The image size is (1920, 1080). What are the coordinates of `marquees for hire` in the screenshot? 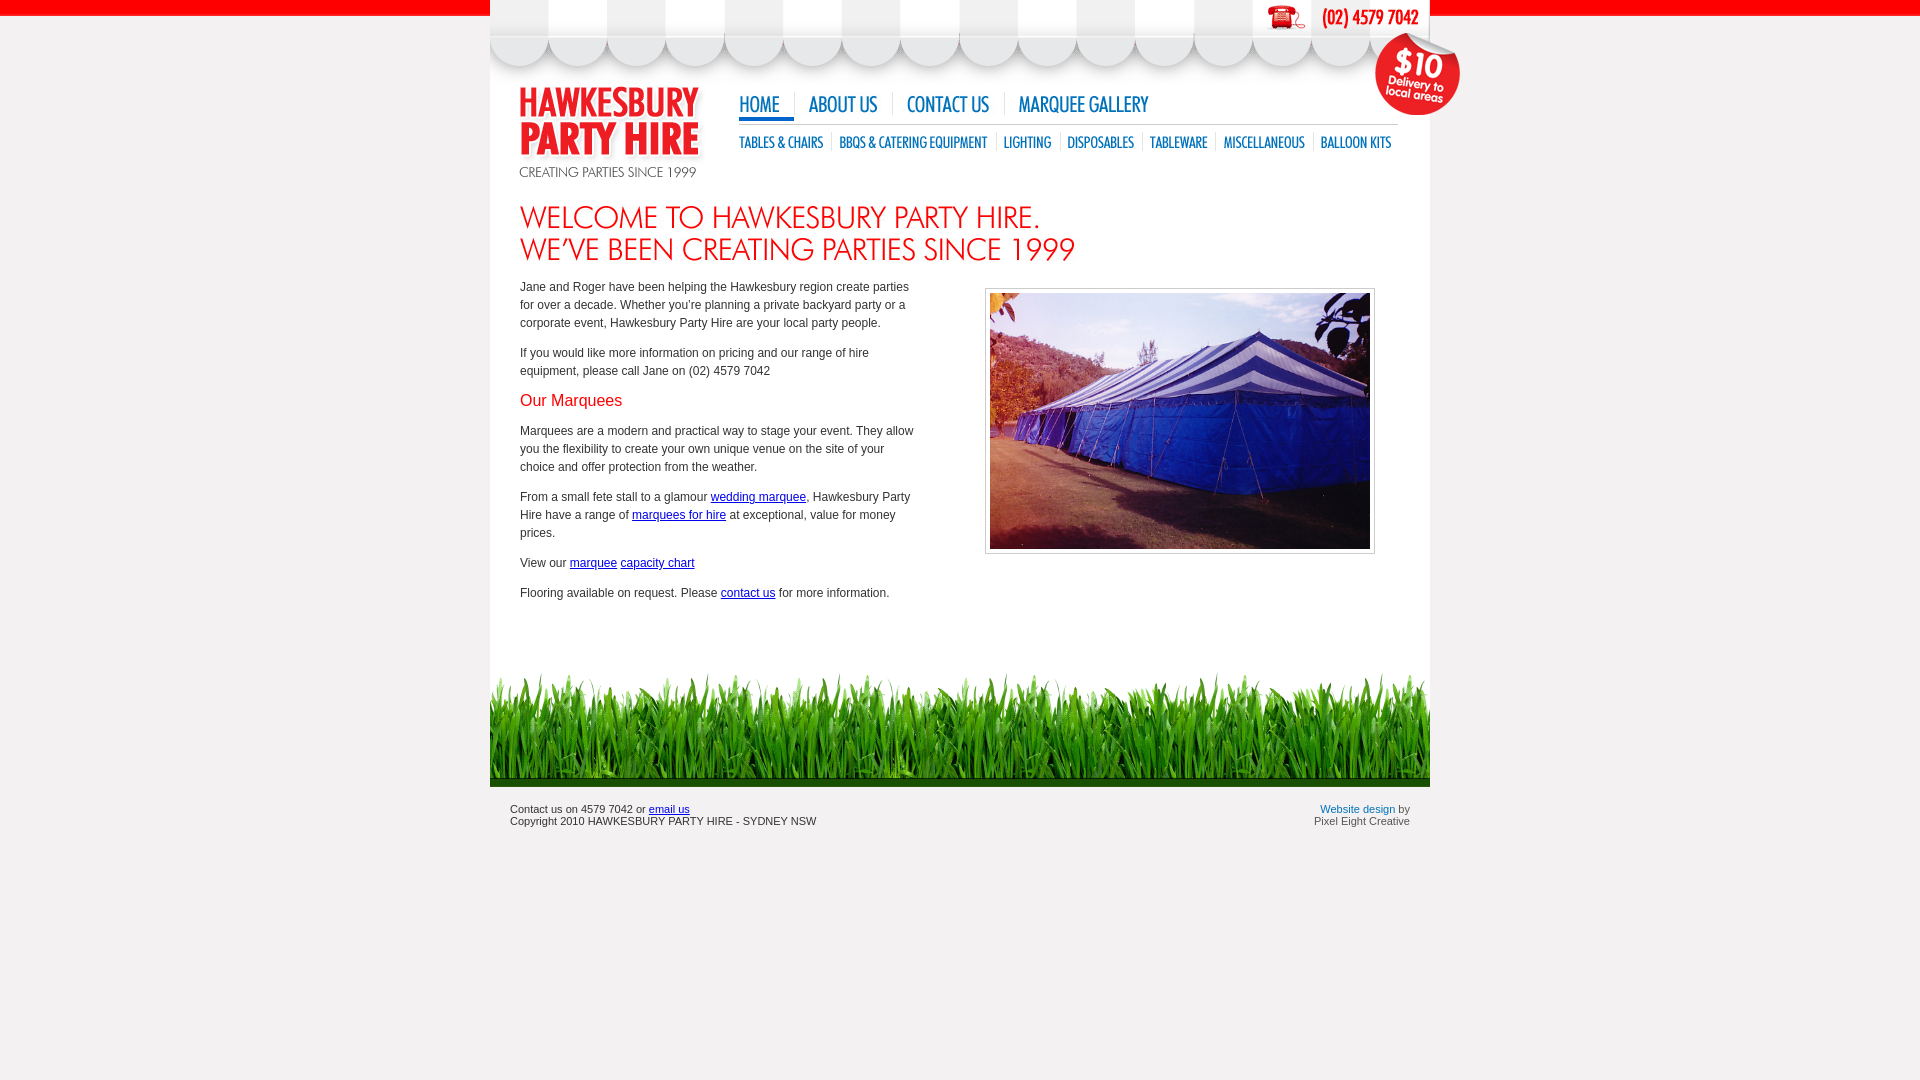 It's located at (679, 515).